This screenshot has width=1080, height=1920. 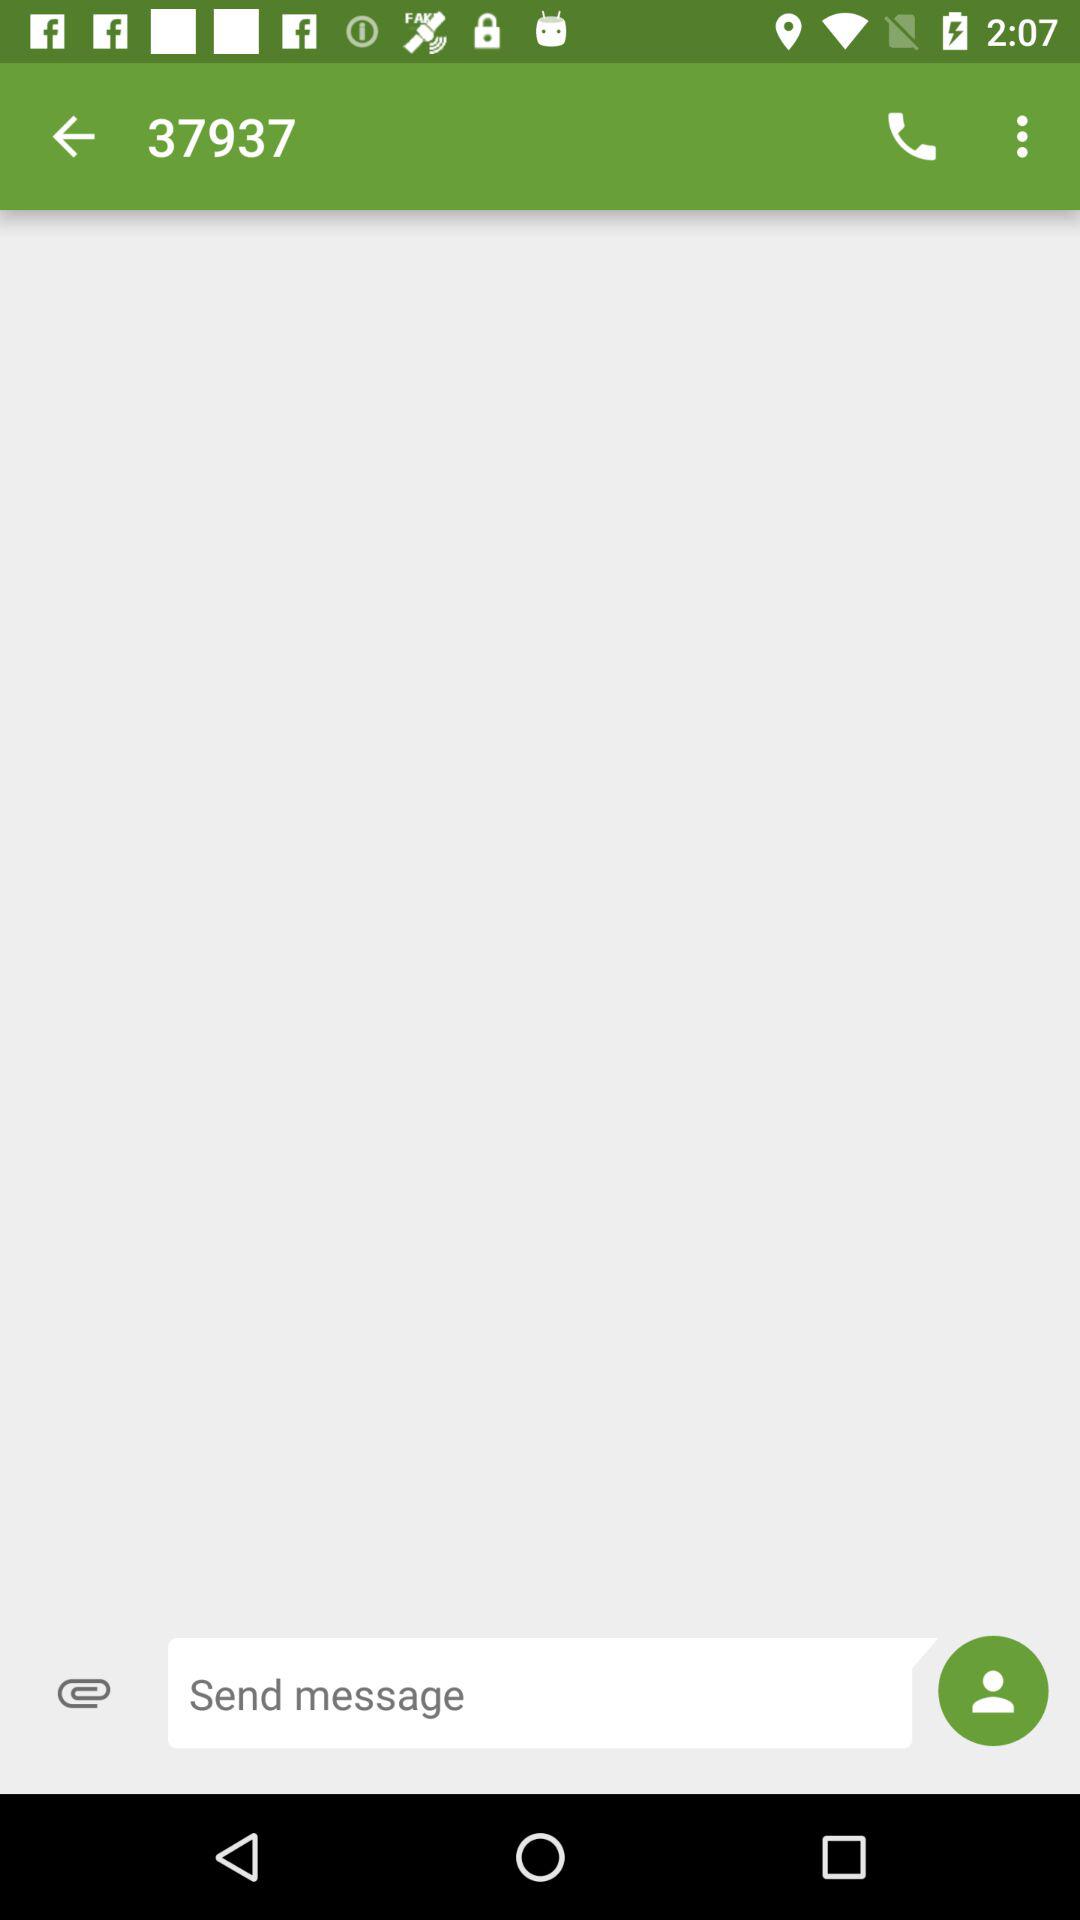 What do you see at coordinates (84, 1693) in the screenshot?
I see `launch icon at the bottom left corner` at bounding box center [84, 1693].